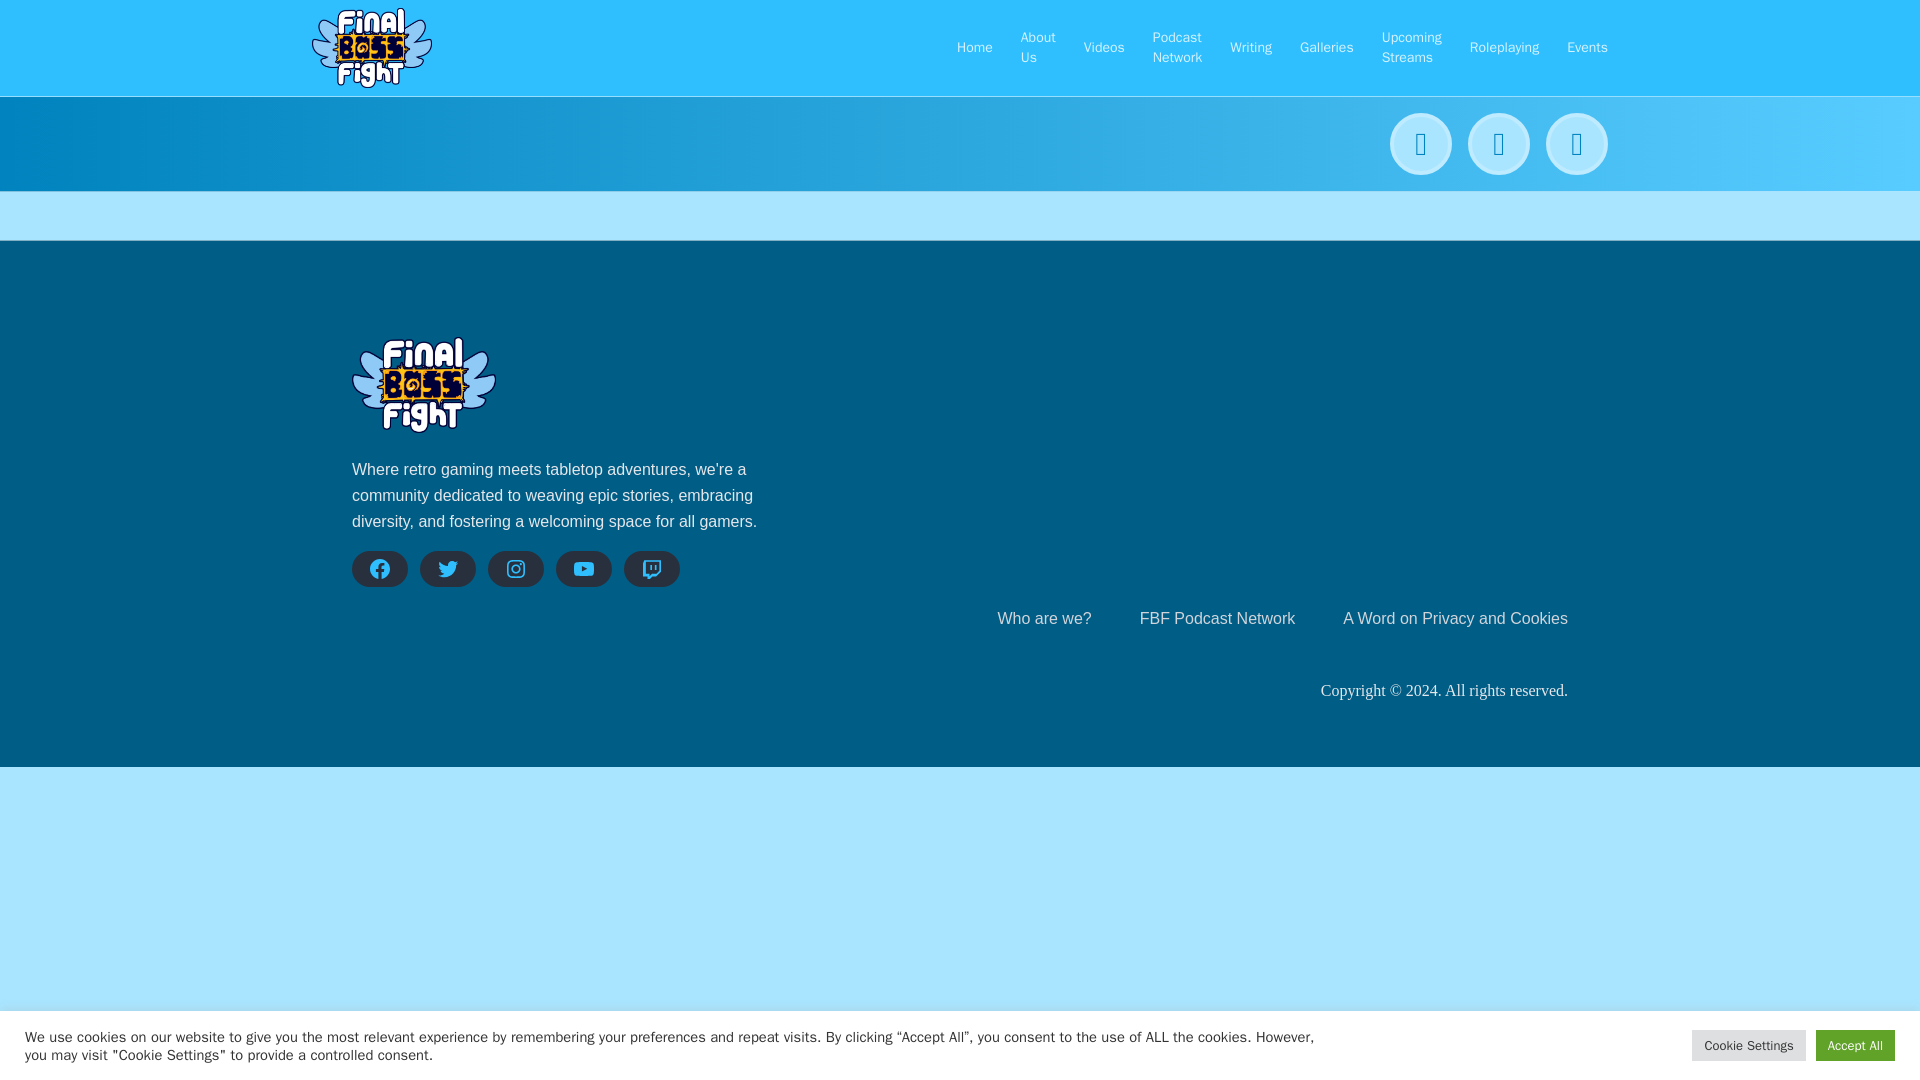 The image size is (1920, 1080). What do you see at coordinates (1455, 618) in the screenshot?
I see `A Word on Privacy and Cookies` at bounding box center [1455, 618].